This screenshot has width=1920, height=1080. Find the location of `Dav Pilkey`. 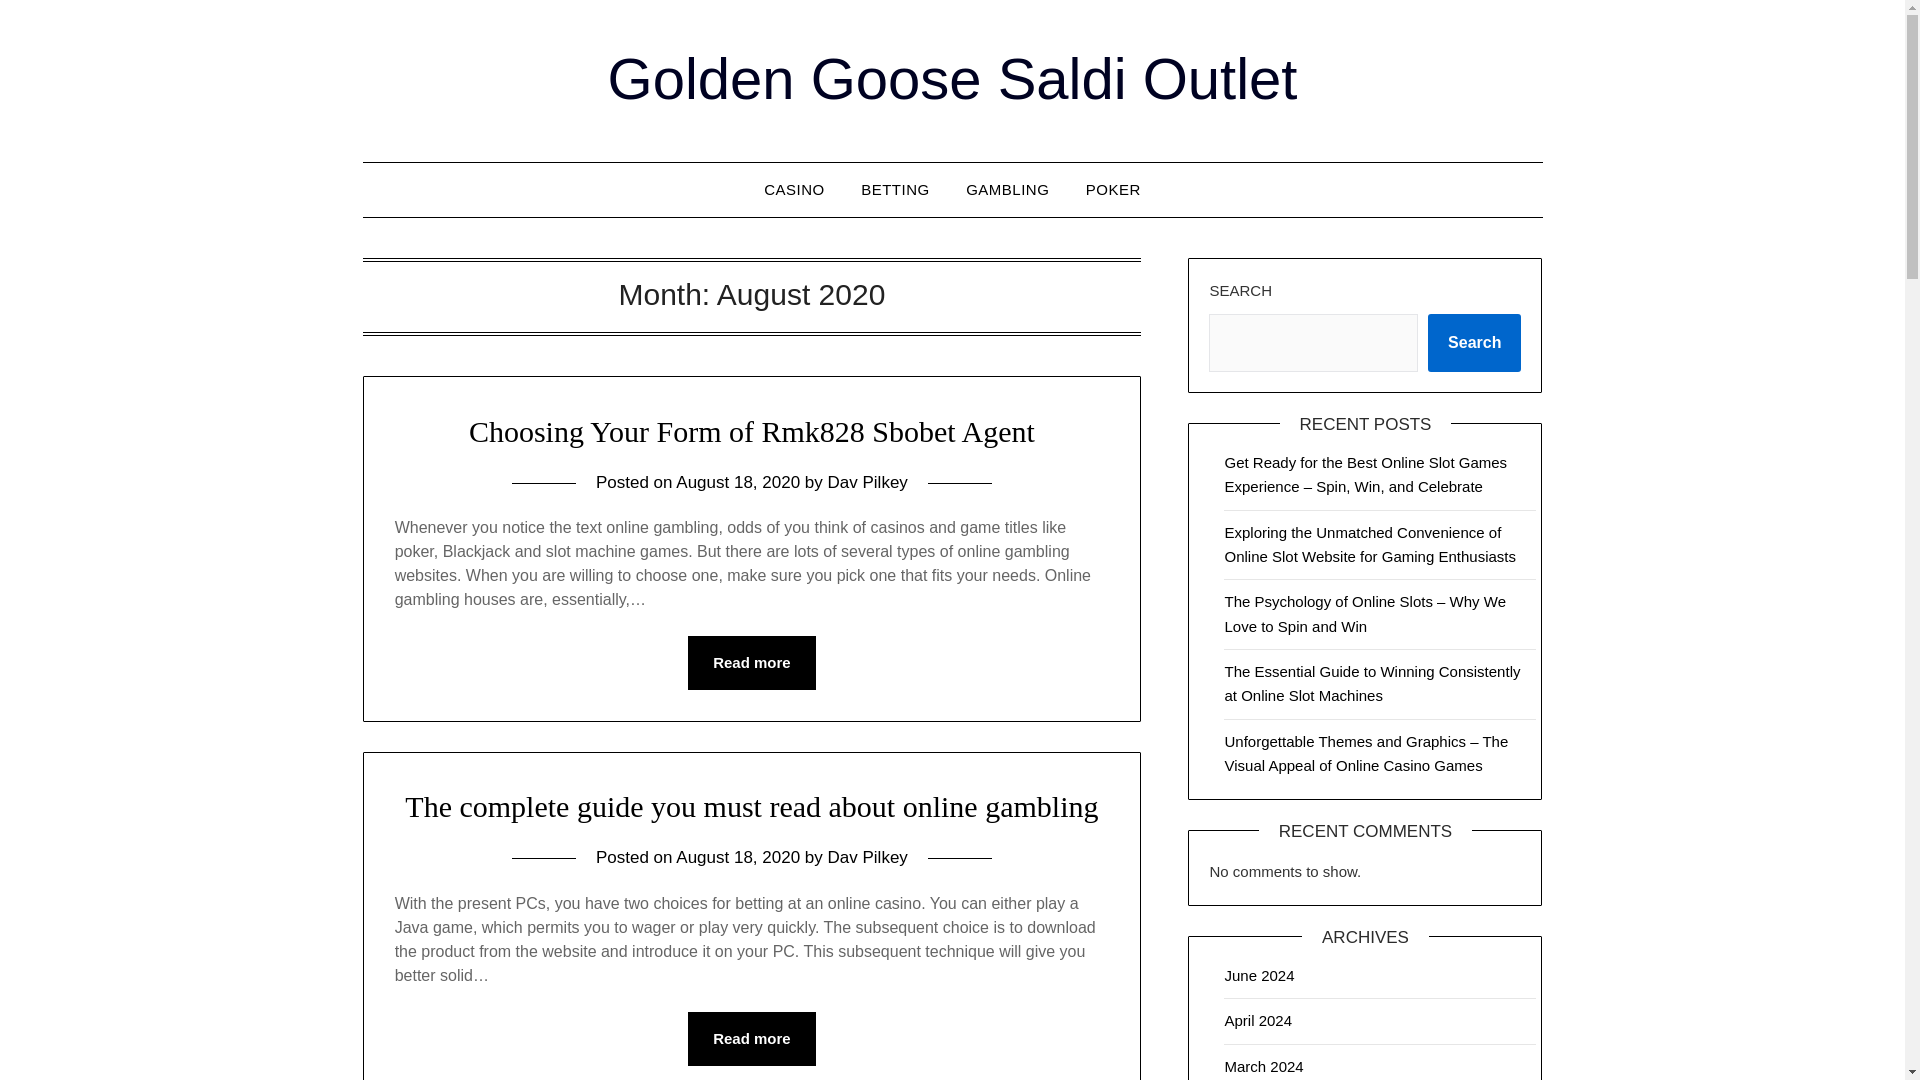

Dav Pilkey is located at coordinates (868, 482).